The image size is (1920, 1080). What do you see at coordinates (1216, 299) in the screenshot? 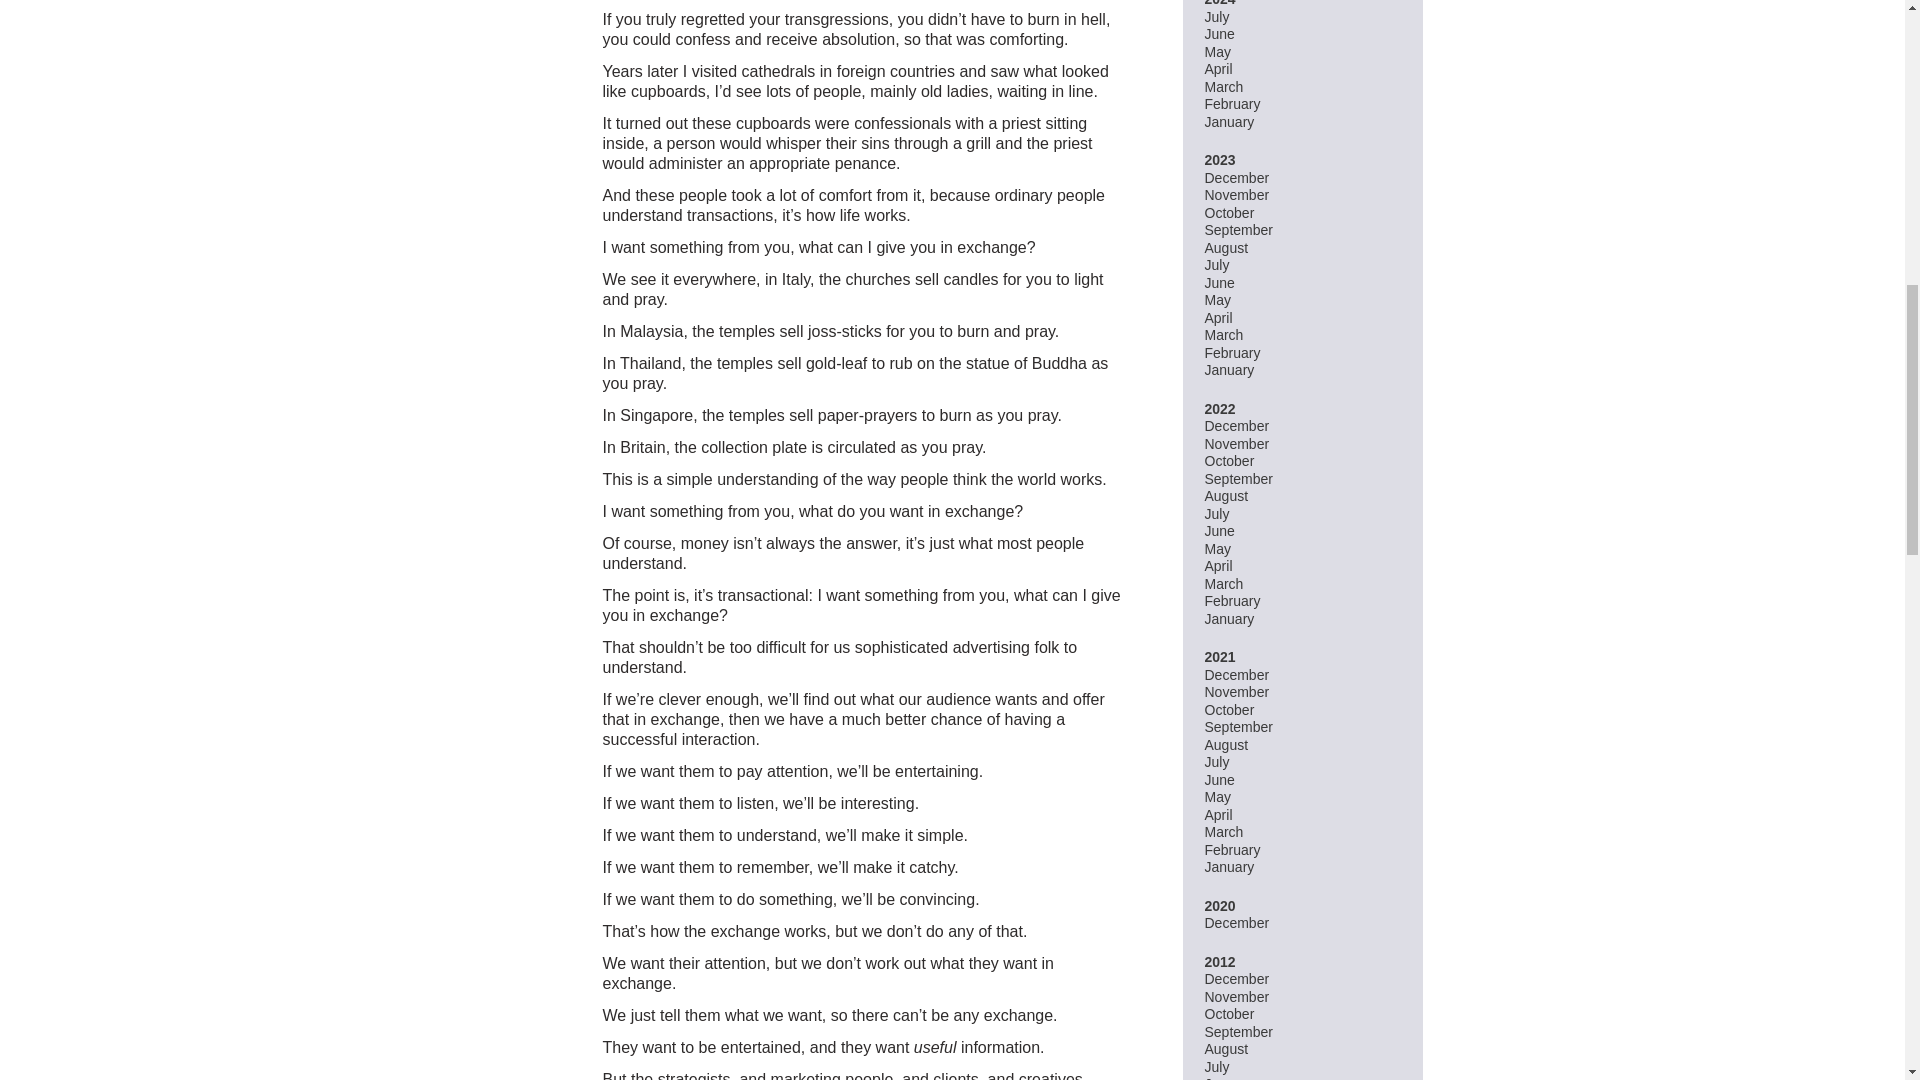
I see `May` at bounding box center [1216, 299].